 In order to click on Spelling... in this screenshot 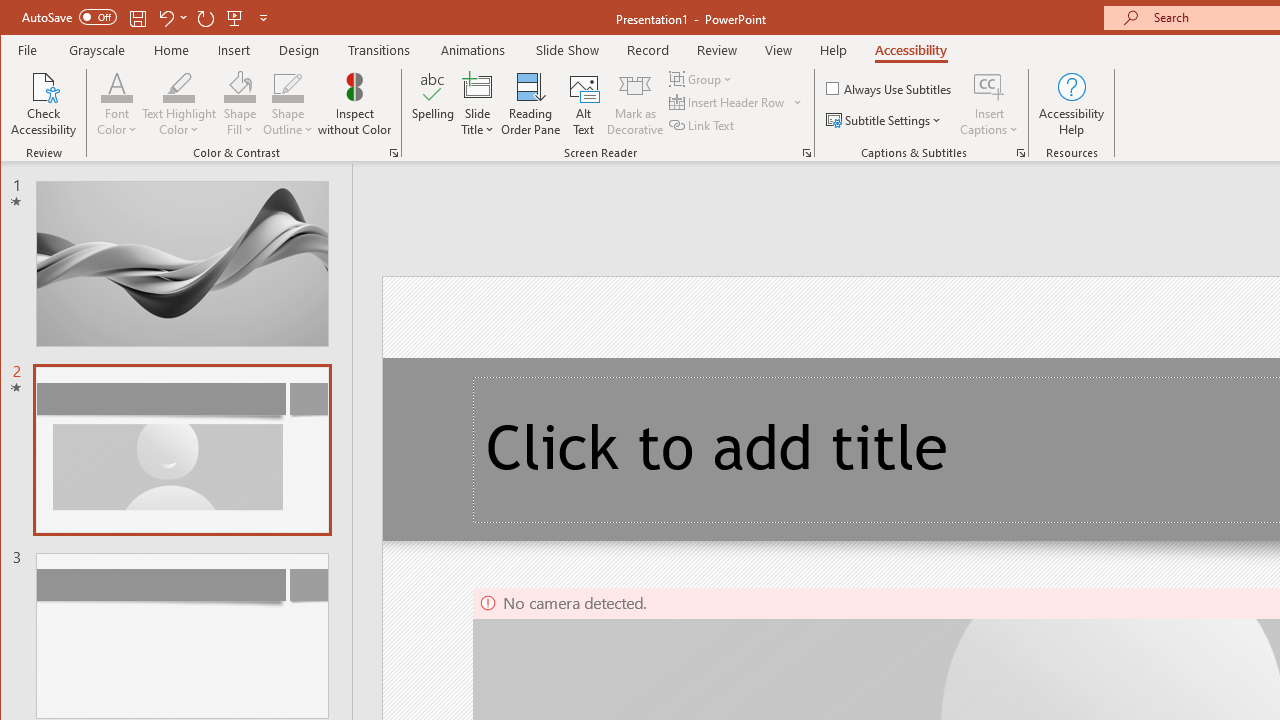, I will do `click(432, 104)`.